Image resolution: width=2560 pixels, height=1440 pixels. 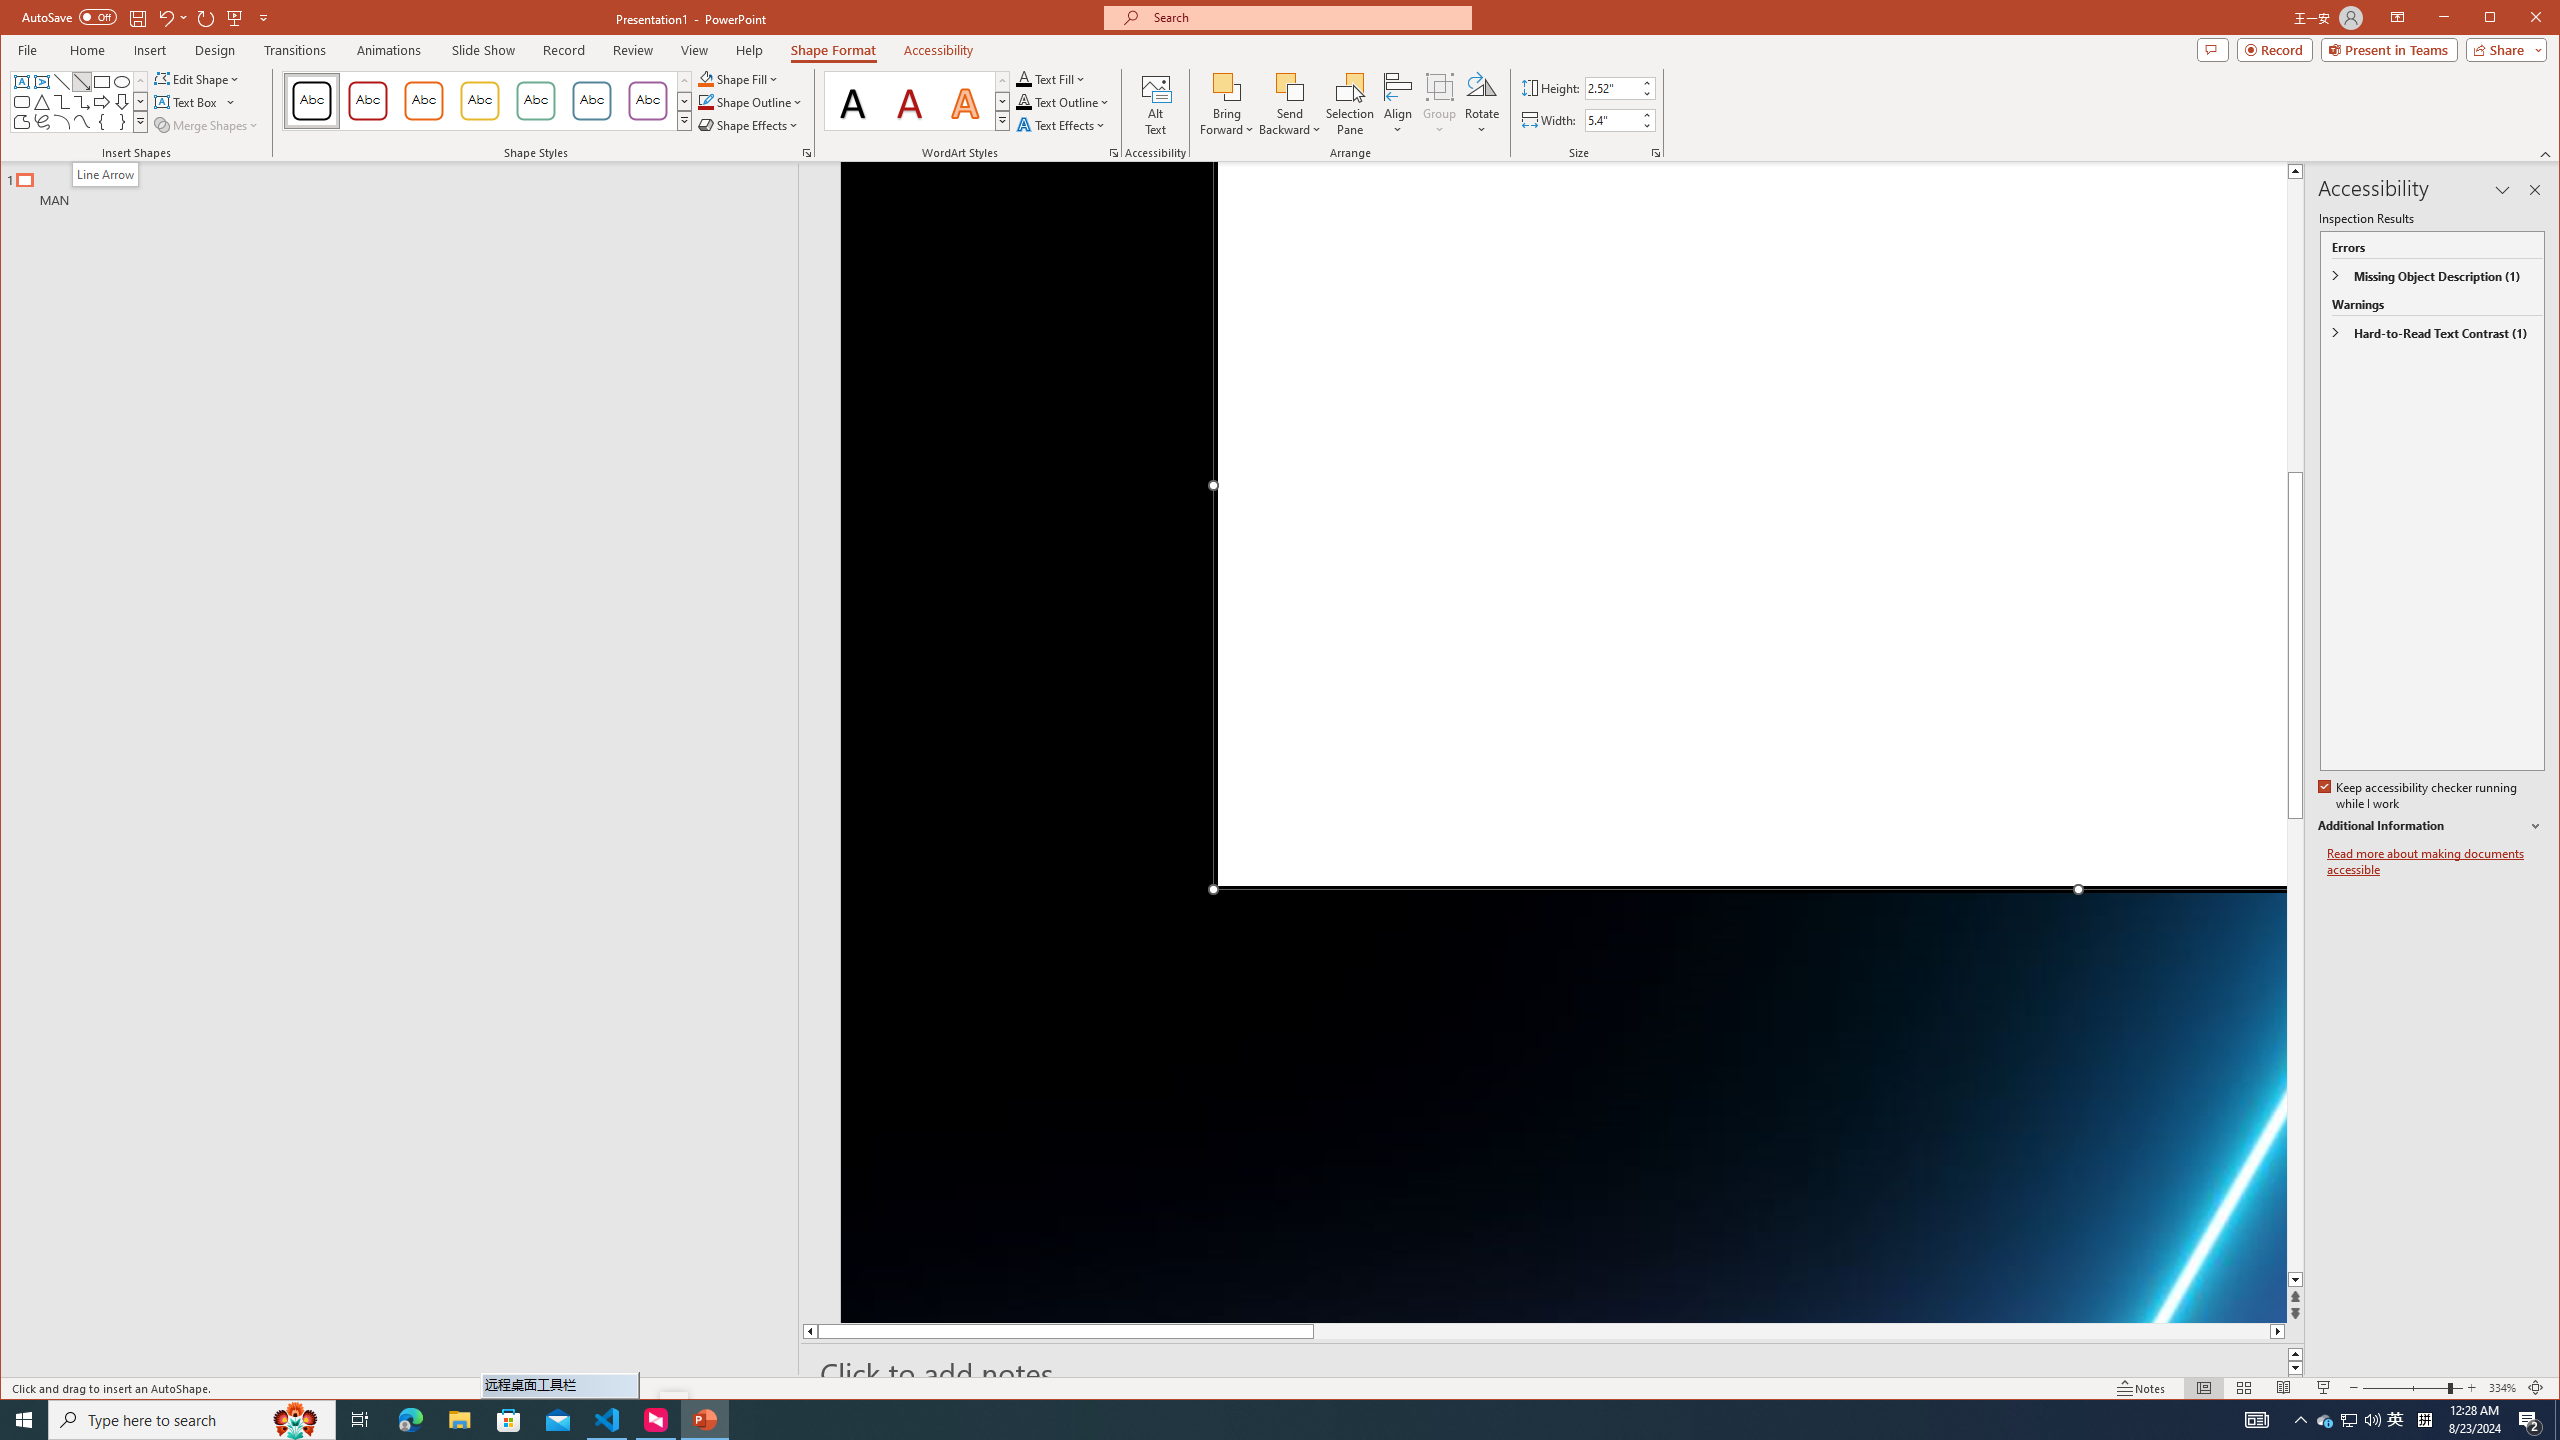 I want to click on Merge Shapes, so click(x=208, y=124).